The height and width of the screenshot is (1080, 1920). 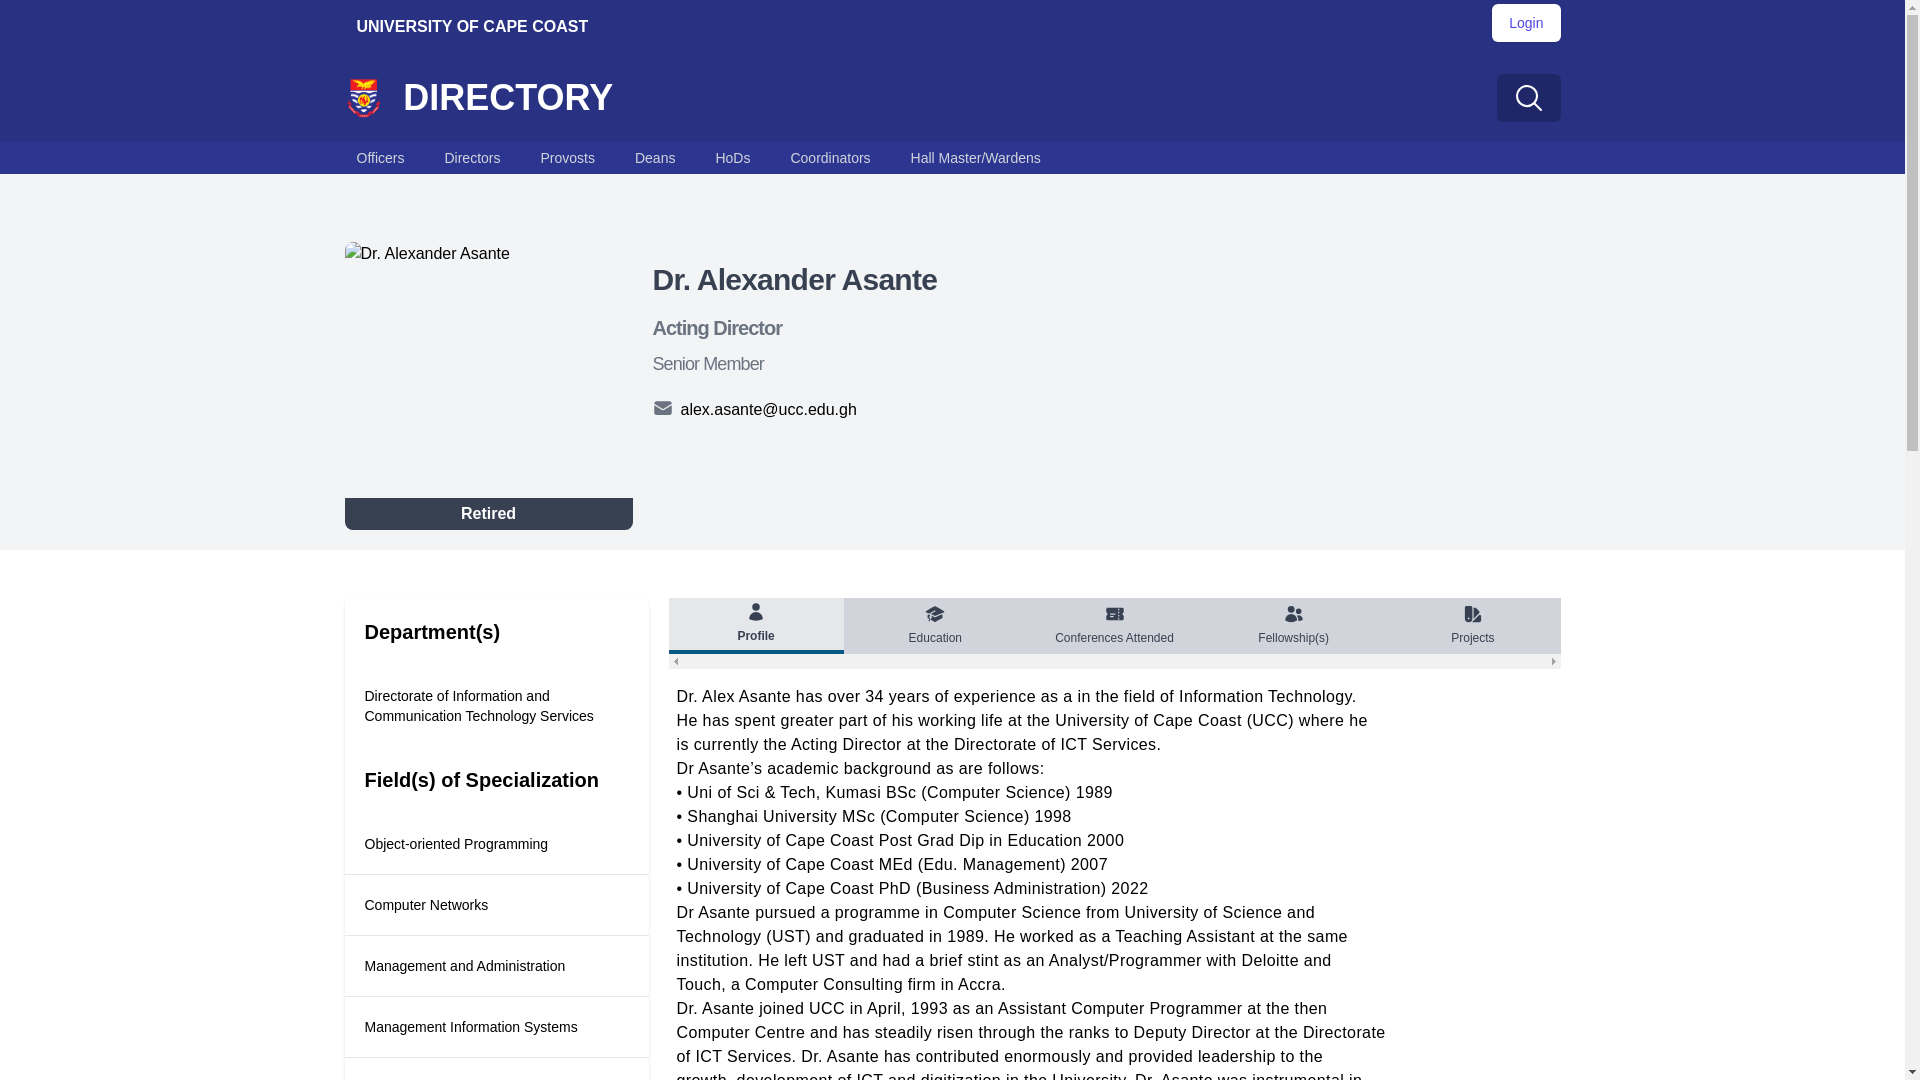 What do you see at coordinates (1114, 626) in the screenshot?
I see `Conferences Attended` at bounding box center [1114, 626].